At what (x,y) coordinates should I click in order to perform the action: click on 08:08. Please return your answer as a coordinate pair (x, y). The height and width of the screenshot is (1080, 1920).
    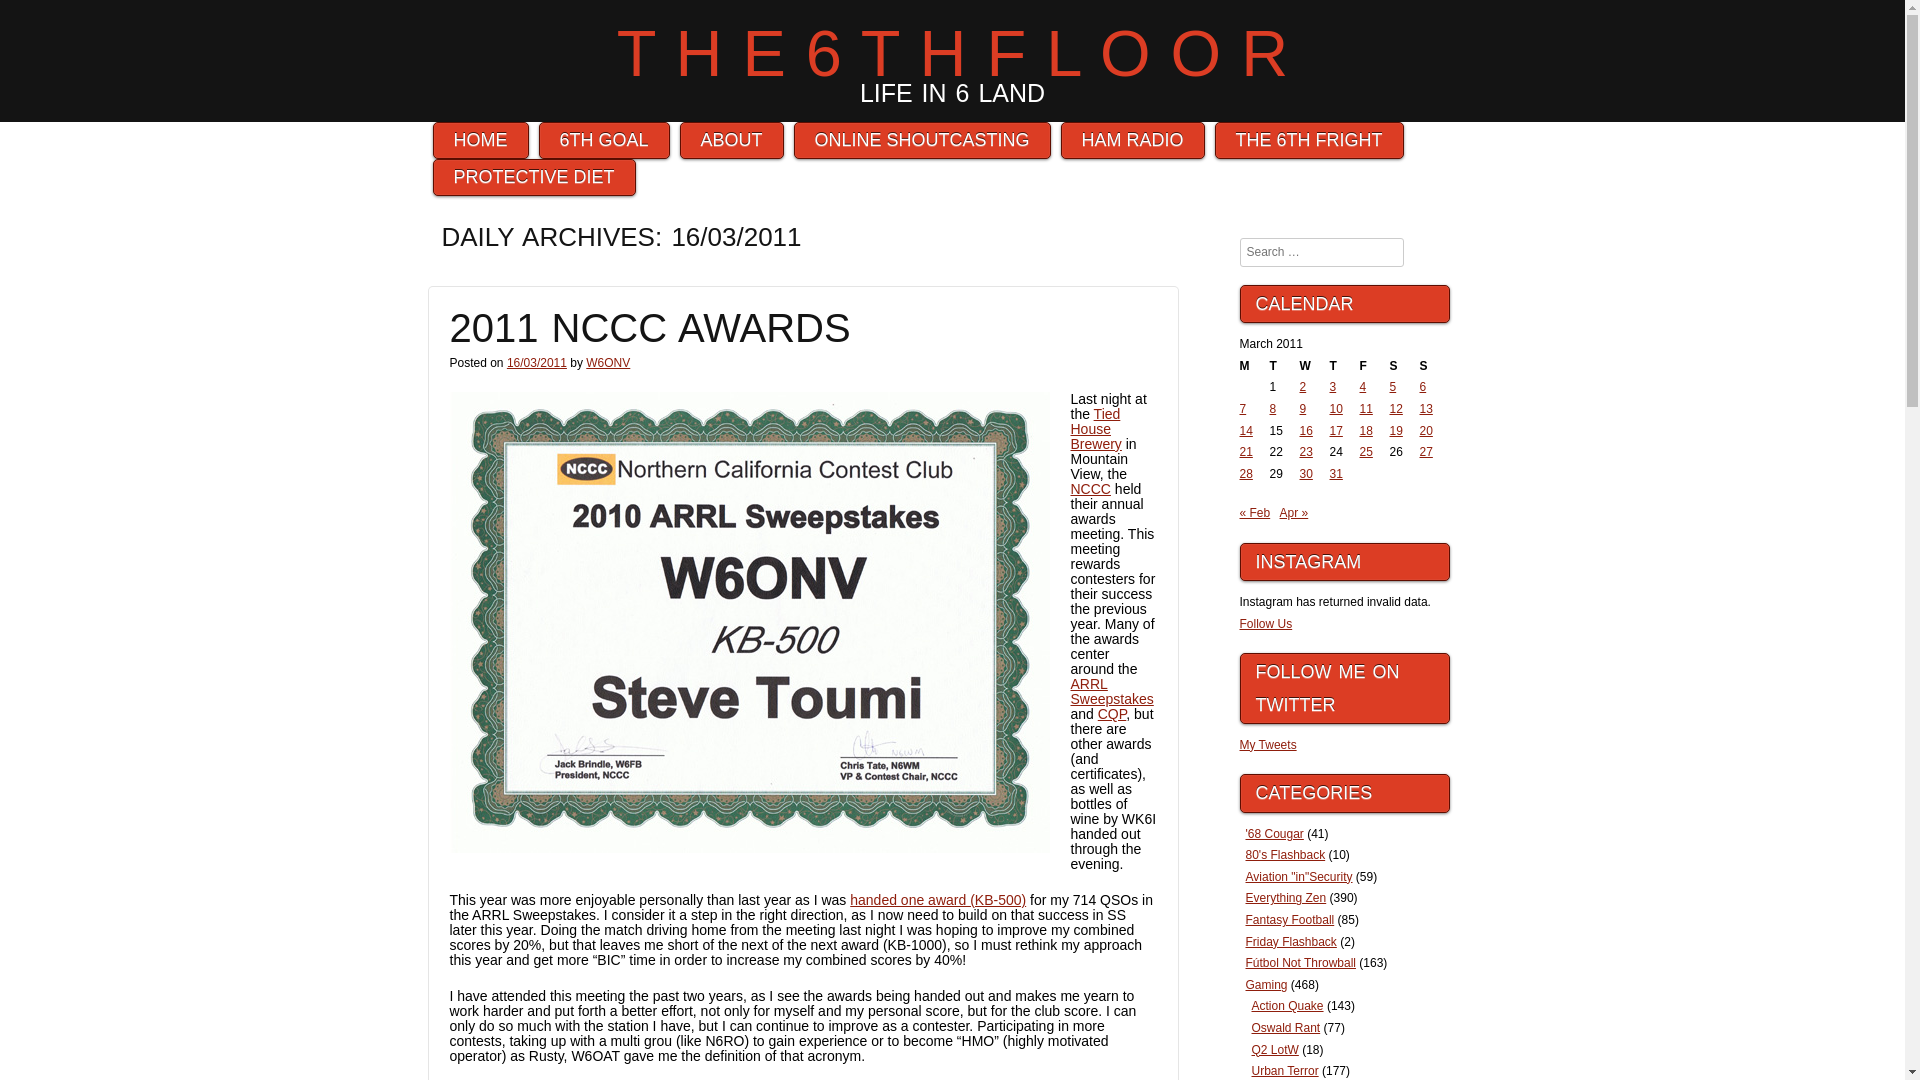
    Looking at the image, I should click on (536, 363).